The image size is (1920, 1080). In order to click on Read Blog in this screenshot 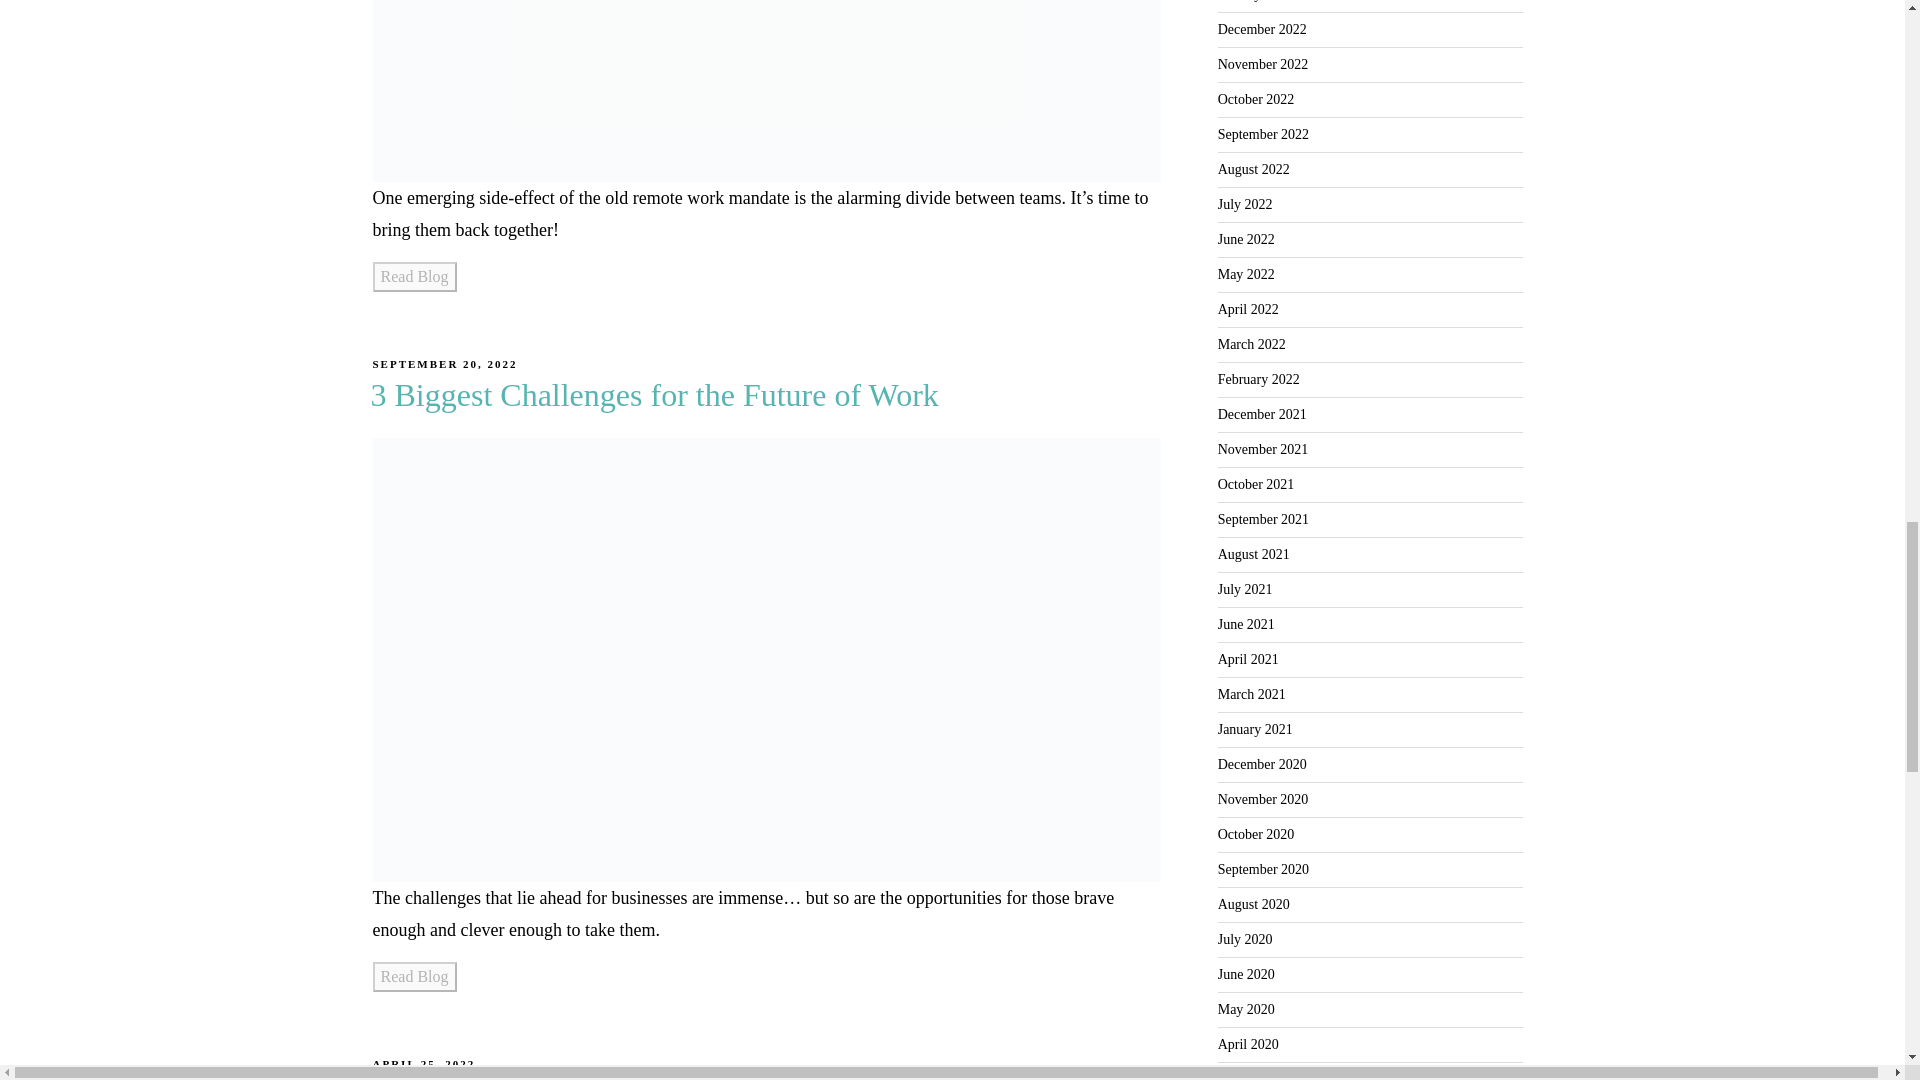, I will do `click(414, 276)`.